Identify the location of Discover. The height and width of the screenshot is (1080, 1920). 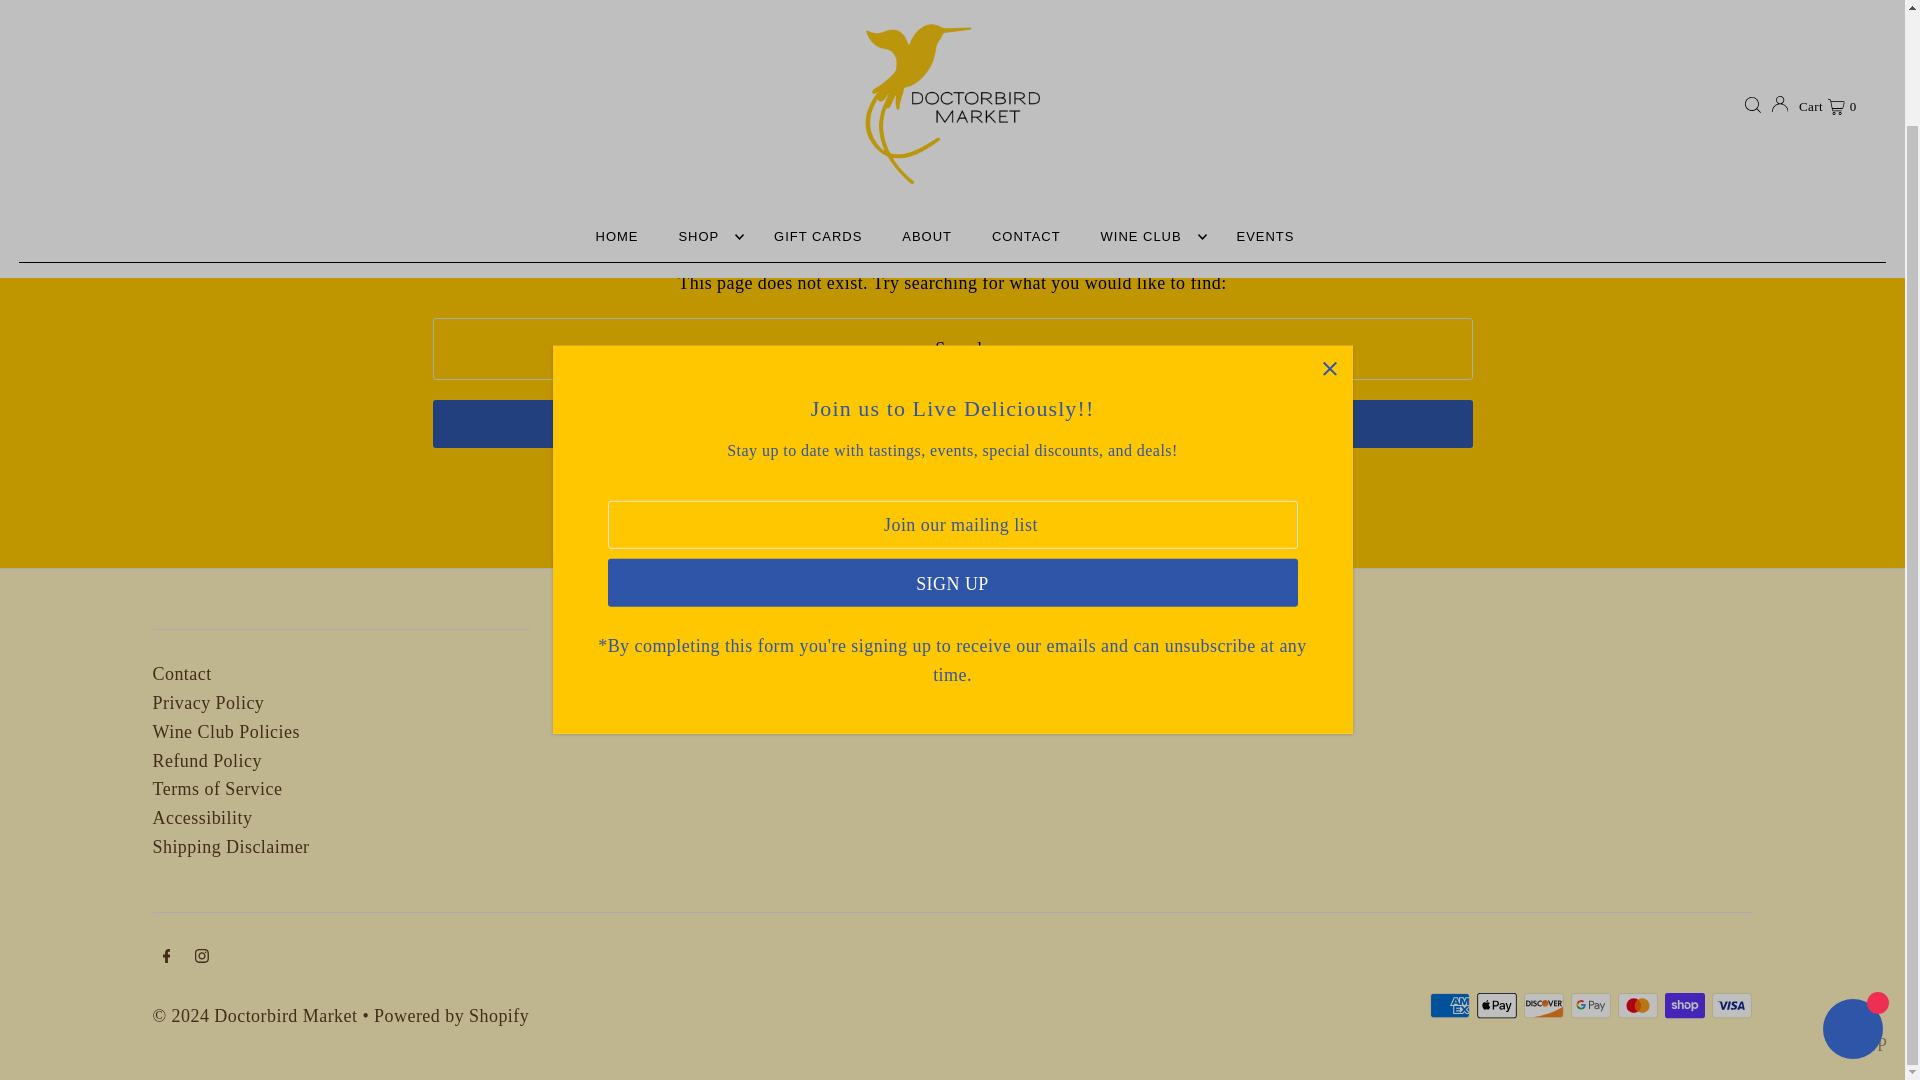
(1544, 1005).